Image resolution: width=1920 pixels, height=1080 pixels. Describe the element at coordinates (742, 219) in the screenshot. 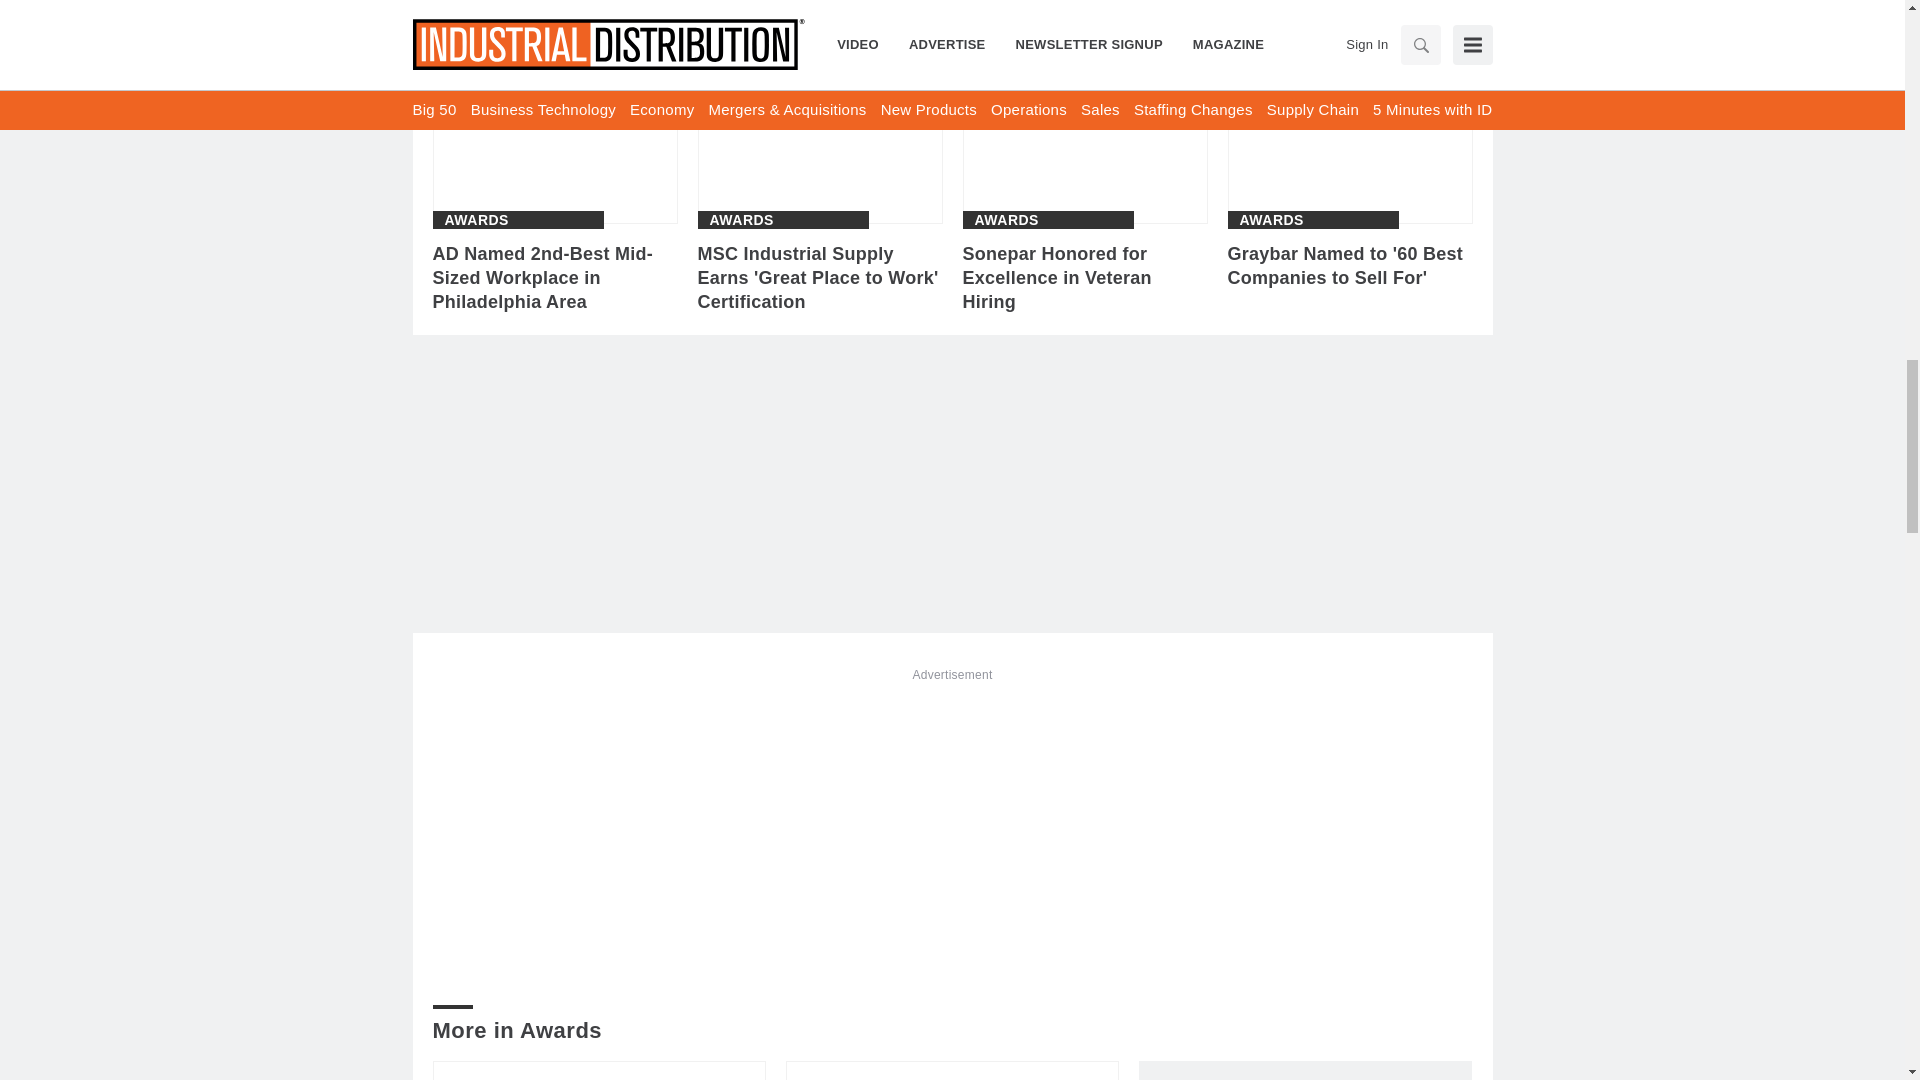

I see `Awards` at that location.